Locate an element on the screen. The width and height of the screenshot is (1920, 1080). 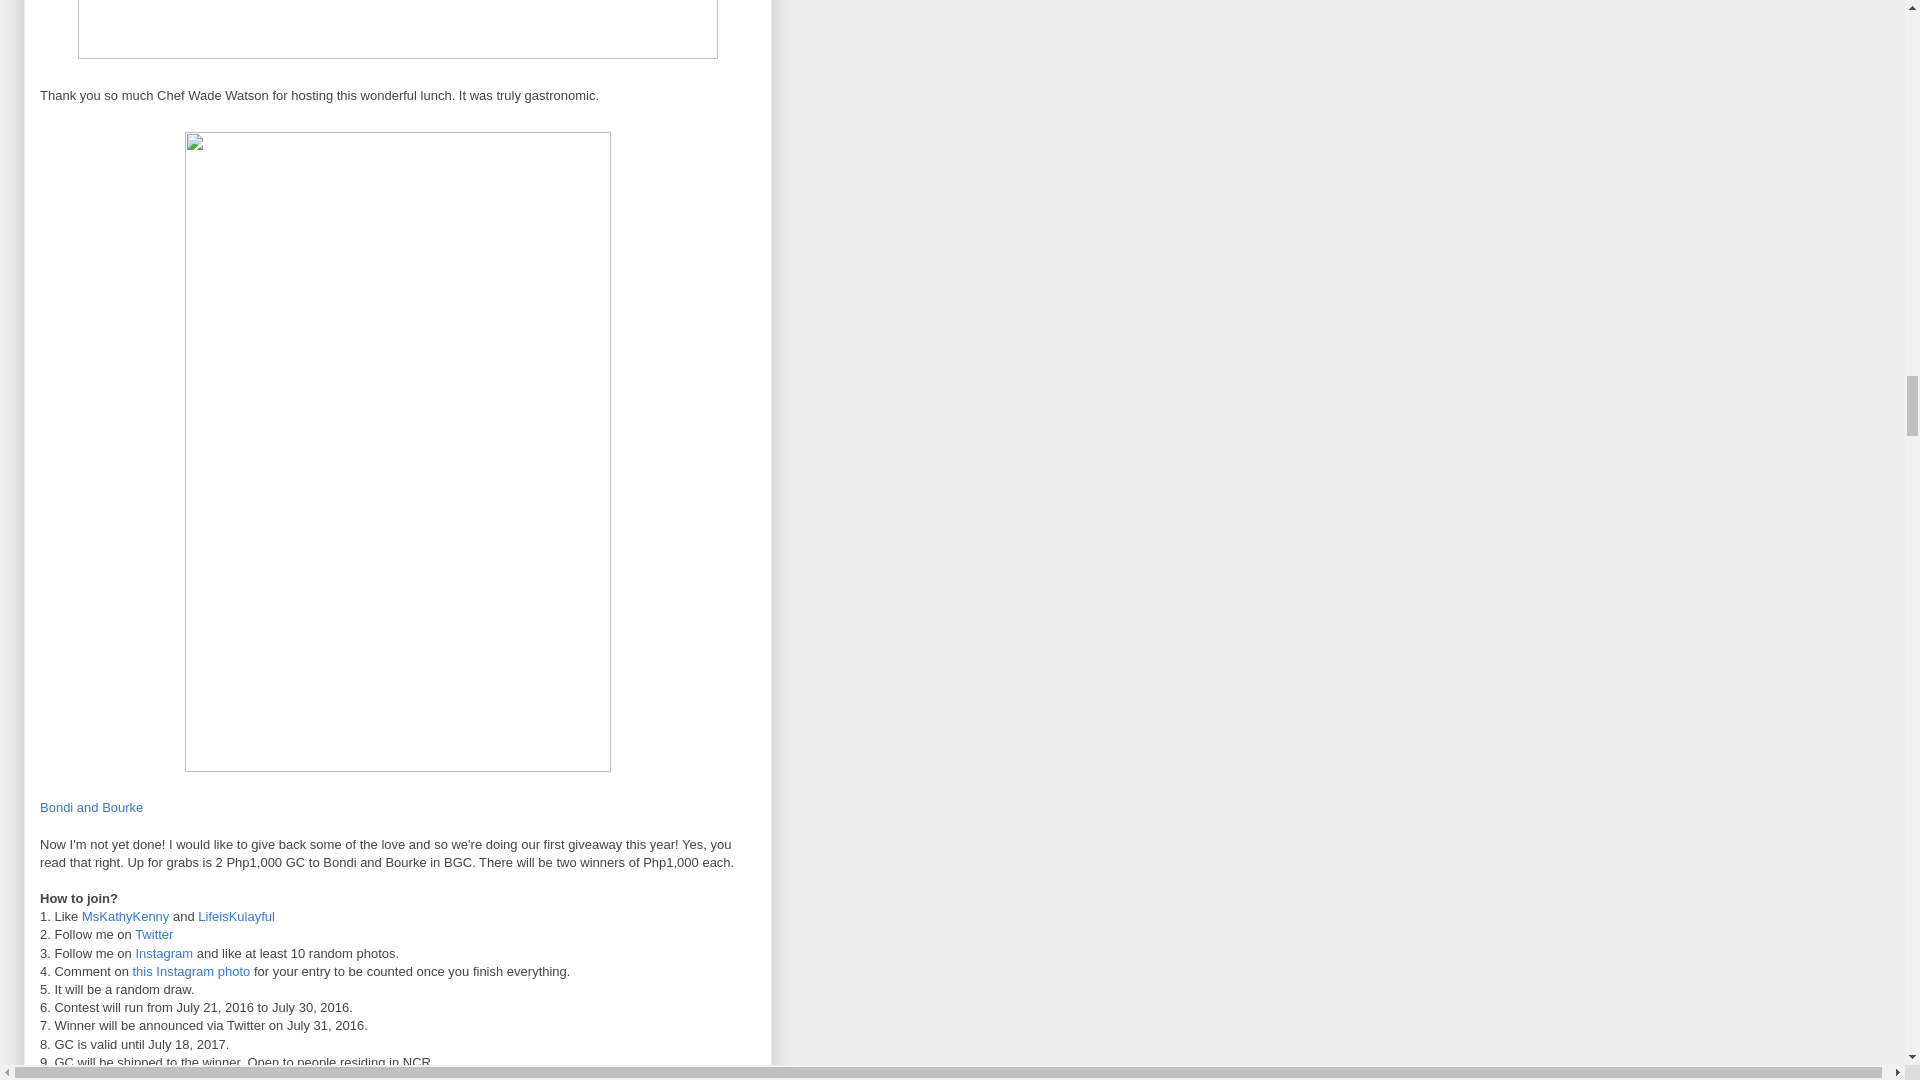
Instagram is located at coordinates (164, 954).